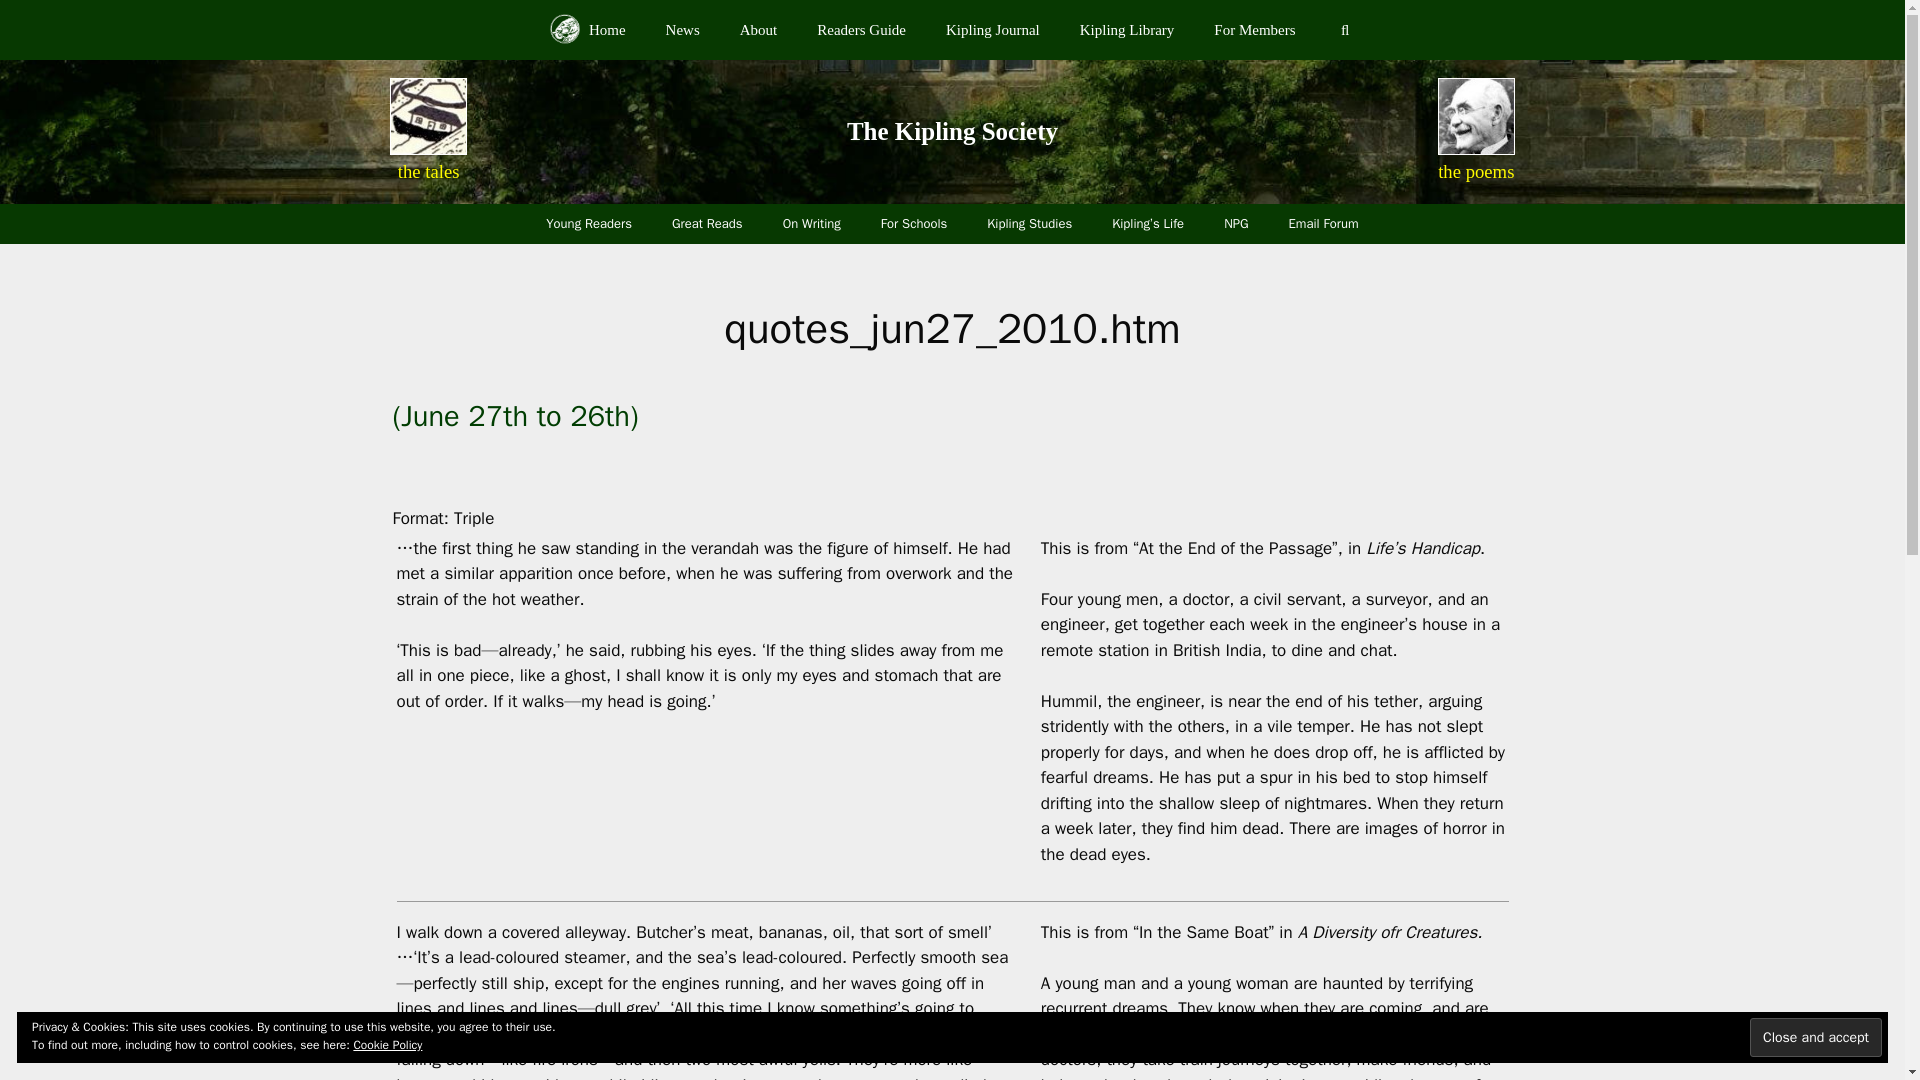  I want to click on Close and accept, so click(1815, 1038).